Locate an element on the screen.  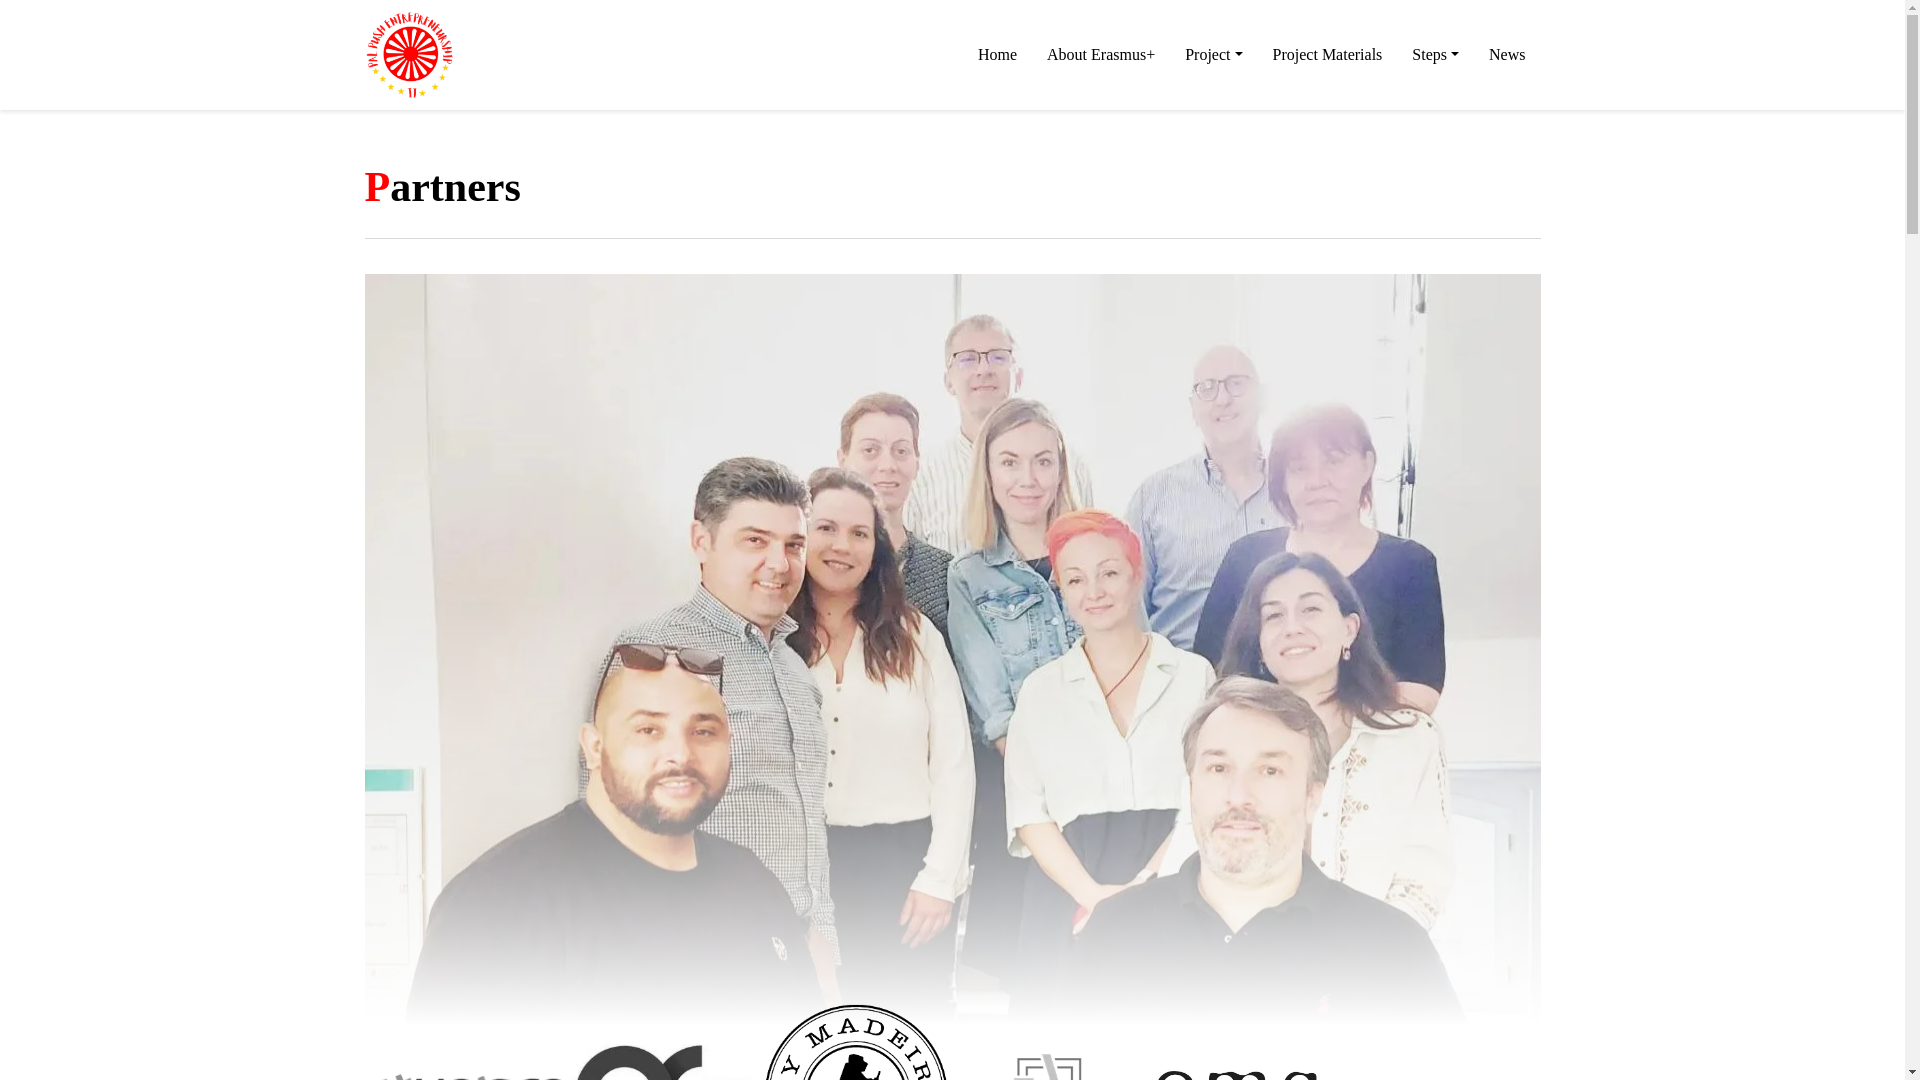
Home is located at coordinates (998, 54).